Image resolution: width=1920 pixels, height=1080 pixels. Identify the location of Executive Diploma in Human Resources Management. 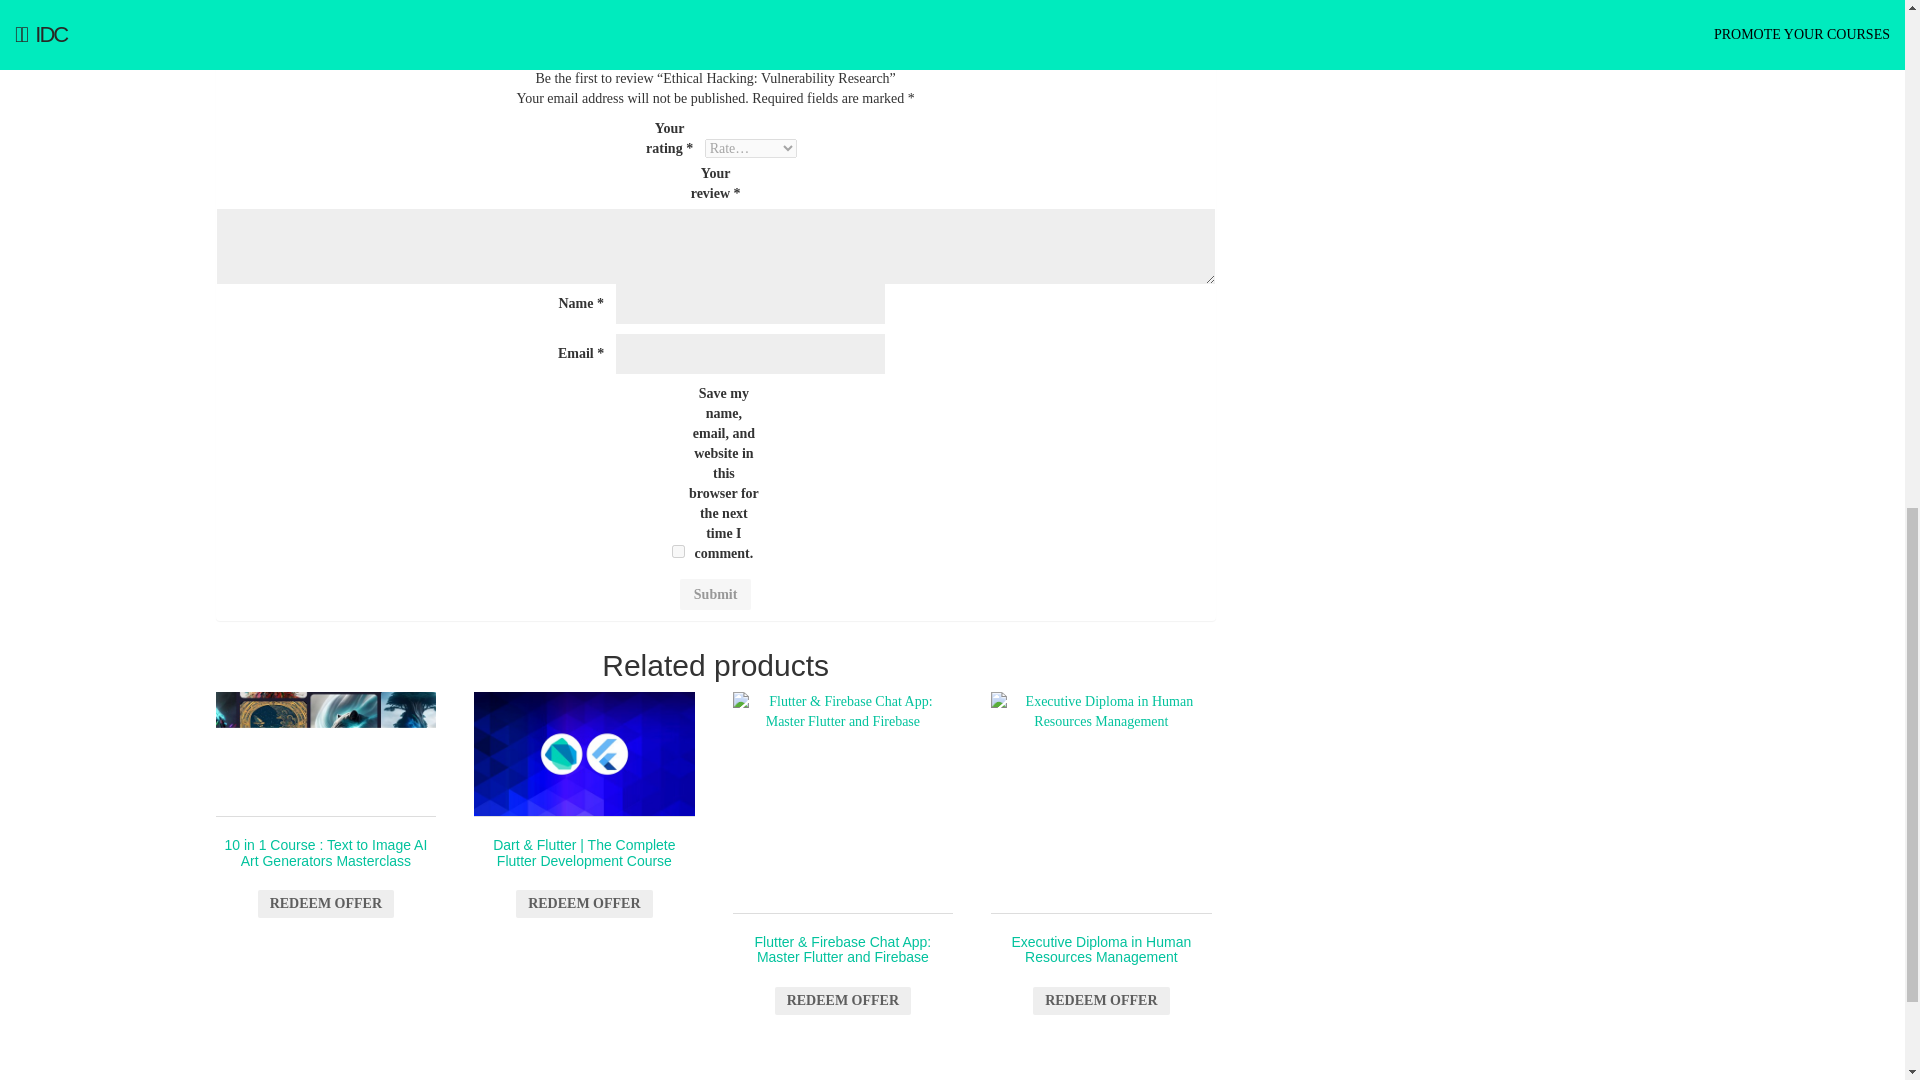
(1100, 802).